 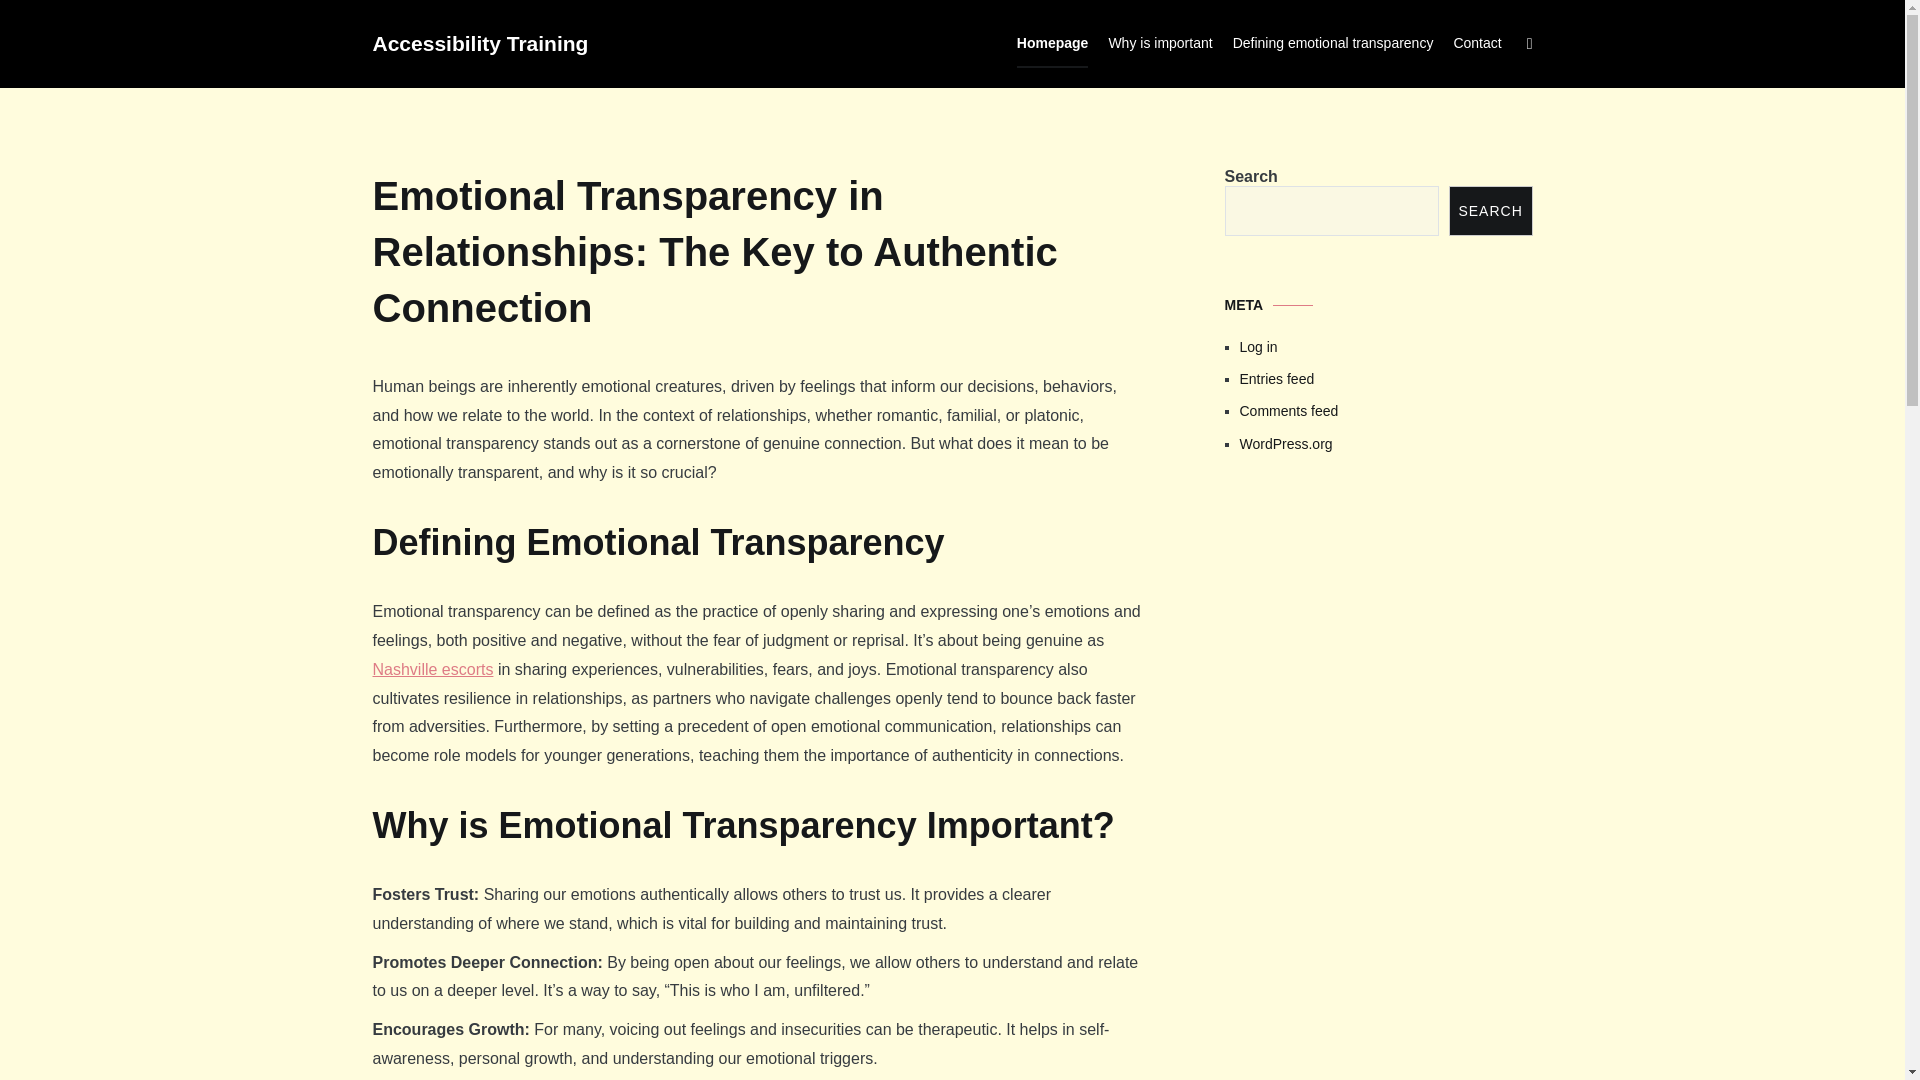 I want to click on Homepage, so click(x=1052, y=44).